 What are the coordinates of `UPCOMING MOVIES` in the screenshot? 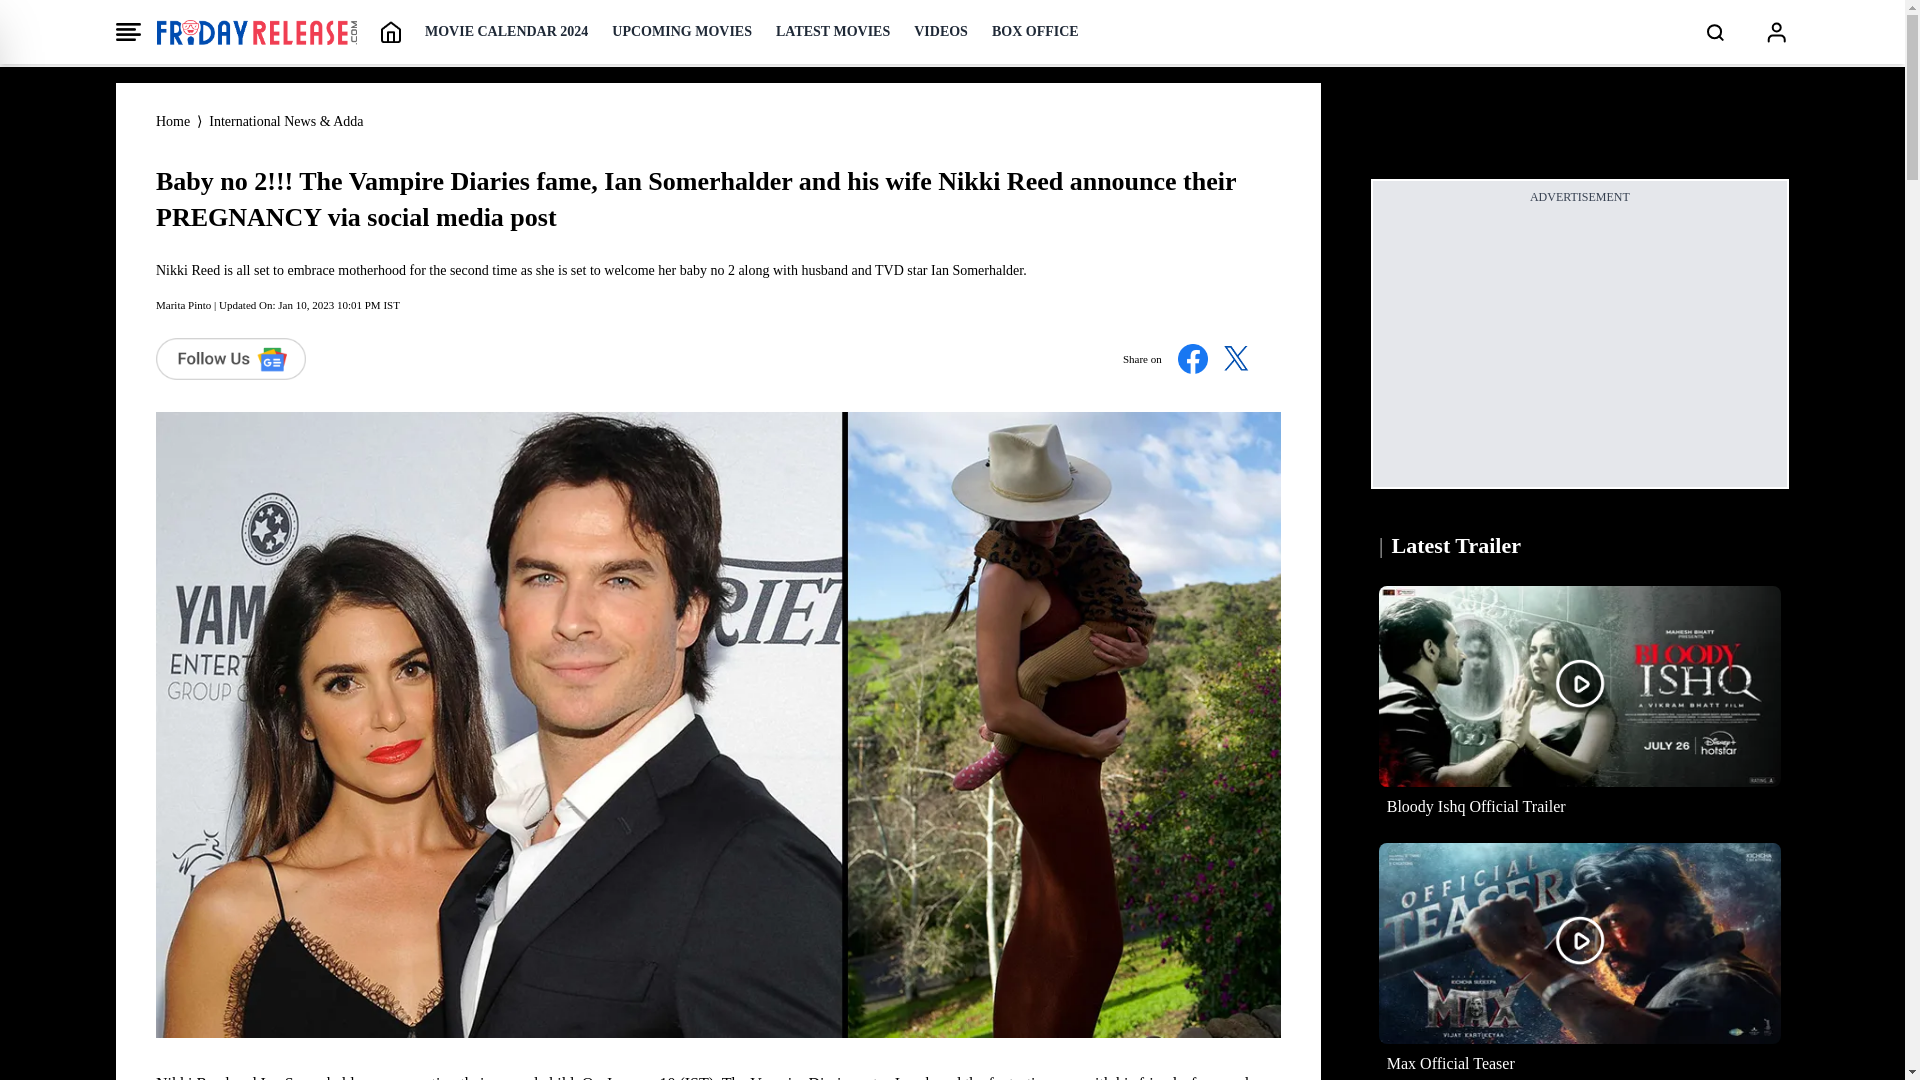 It's located at (682, 31).